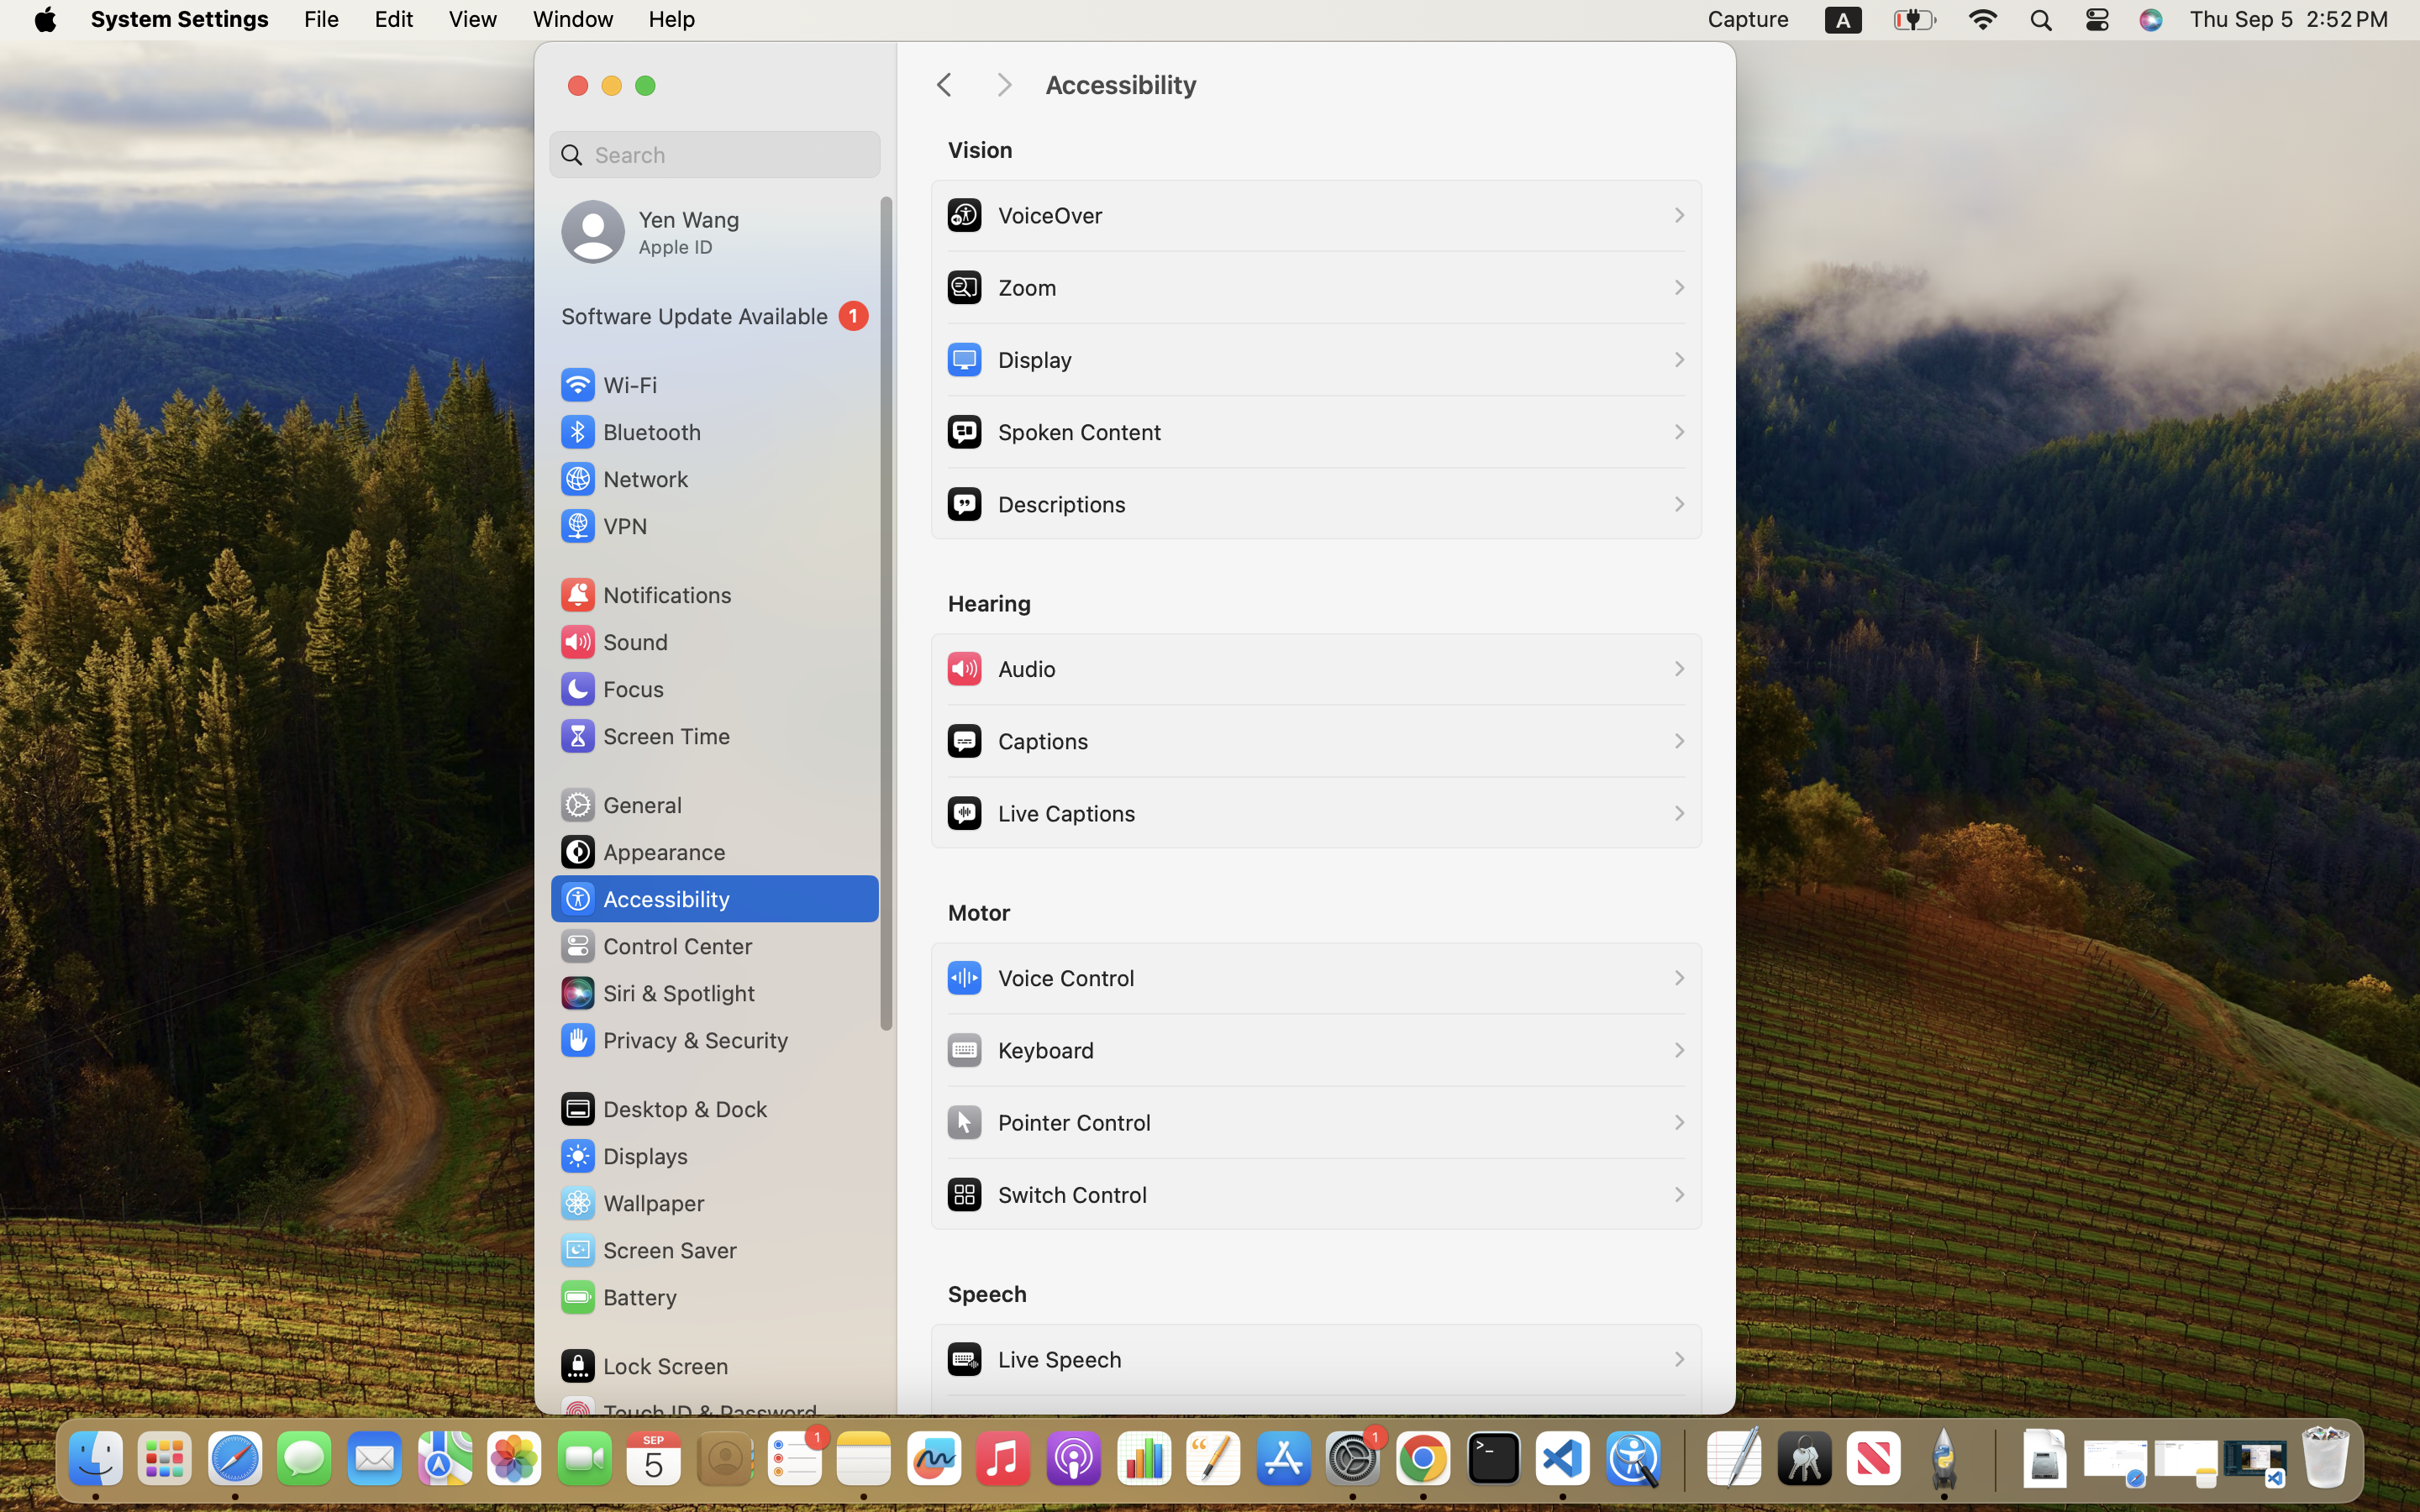 This screenshot has height=1512, width=2420. What do you see at coordinates (602, 526) in the screenshot?
I see `VPN` at bounding box center [602, 526].